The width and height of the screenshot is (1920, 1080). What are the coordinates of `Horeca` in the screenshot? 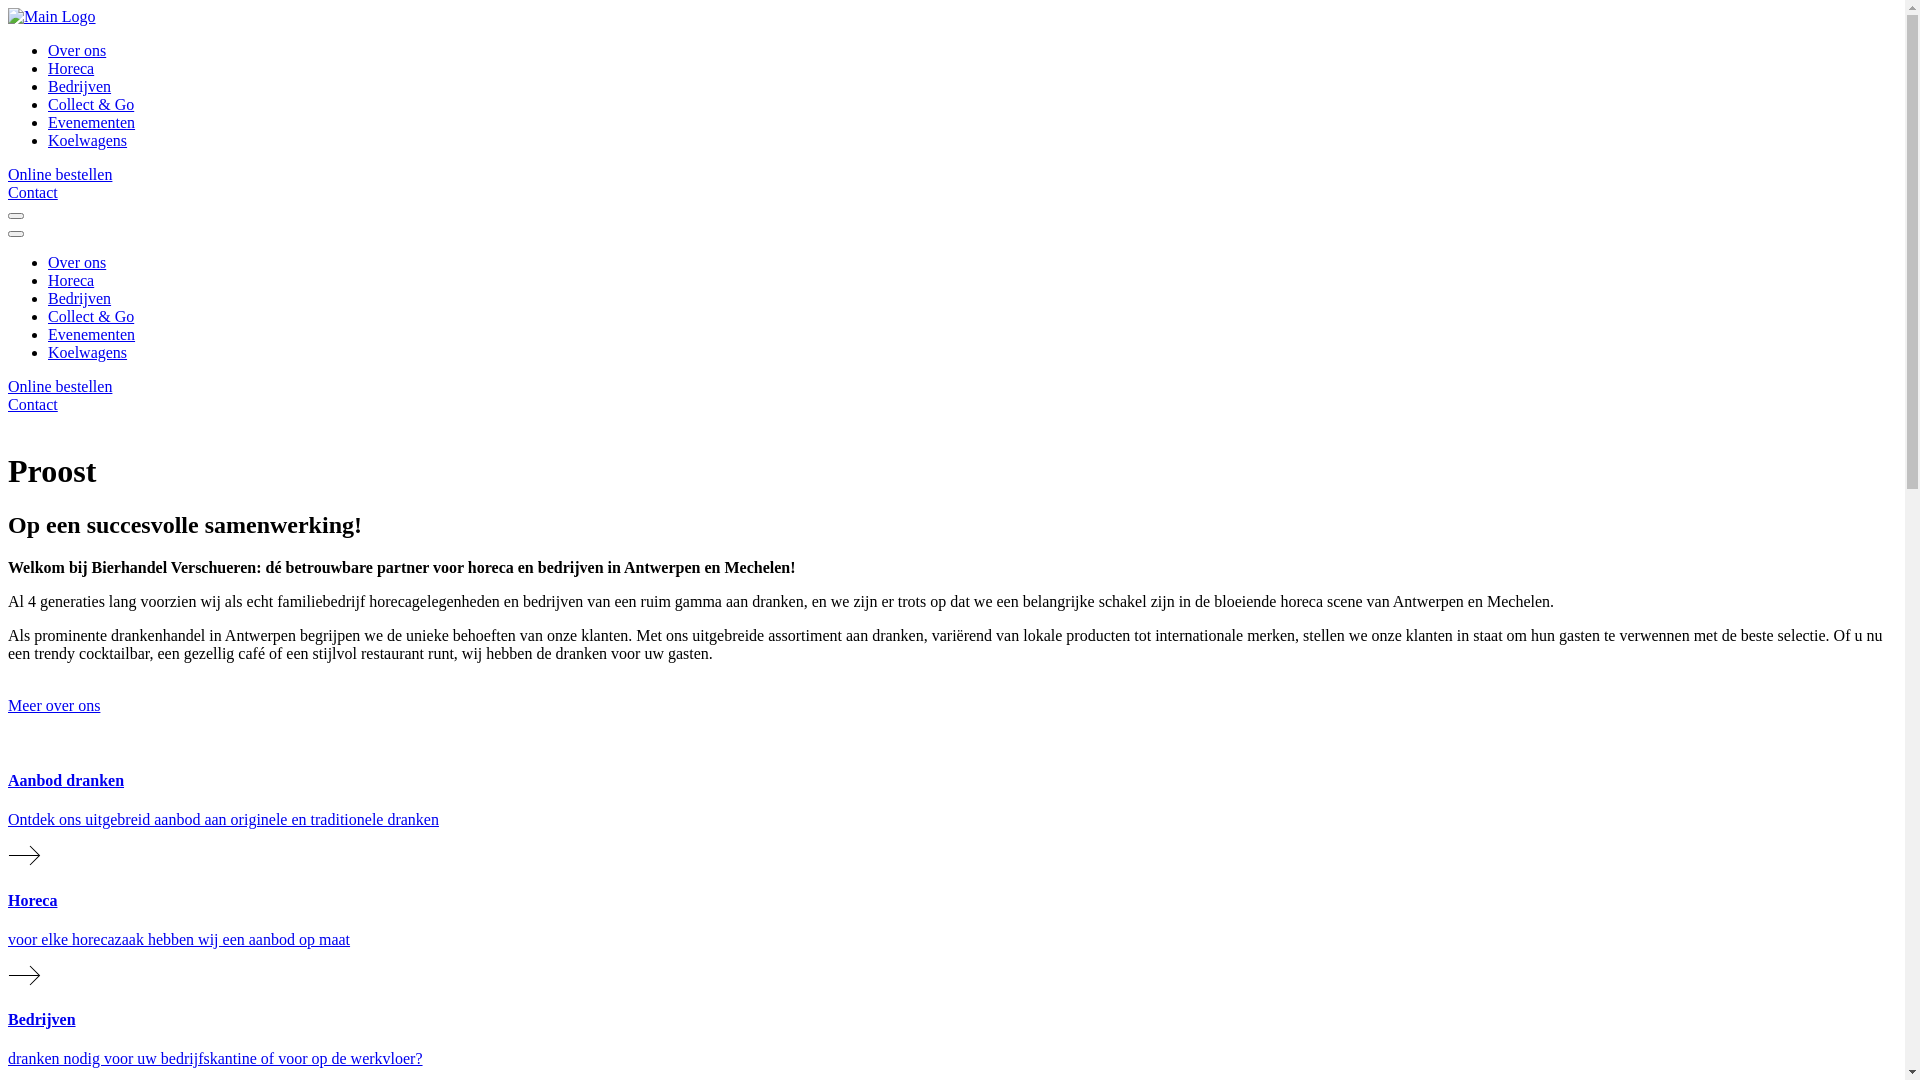 It's located at (71, 68).